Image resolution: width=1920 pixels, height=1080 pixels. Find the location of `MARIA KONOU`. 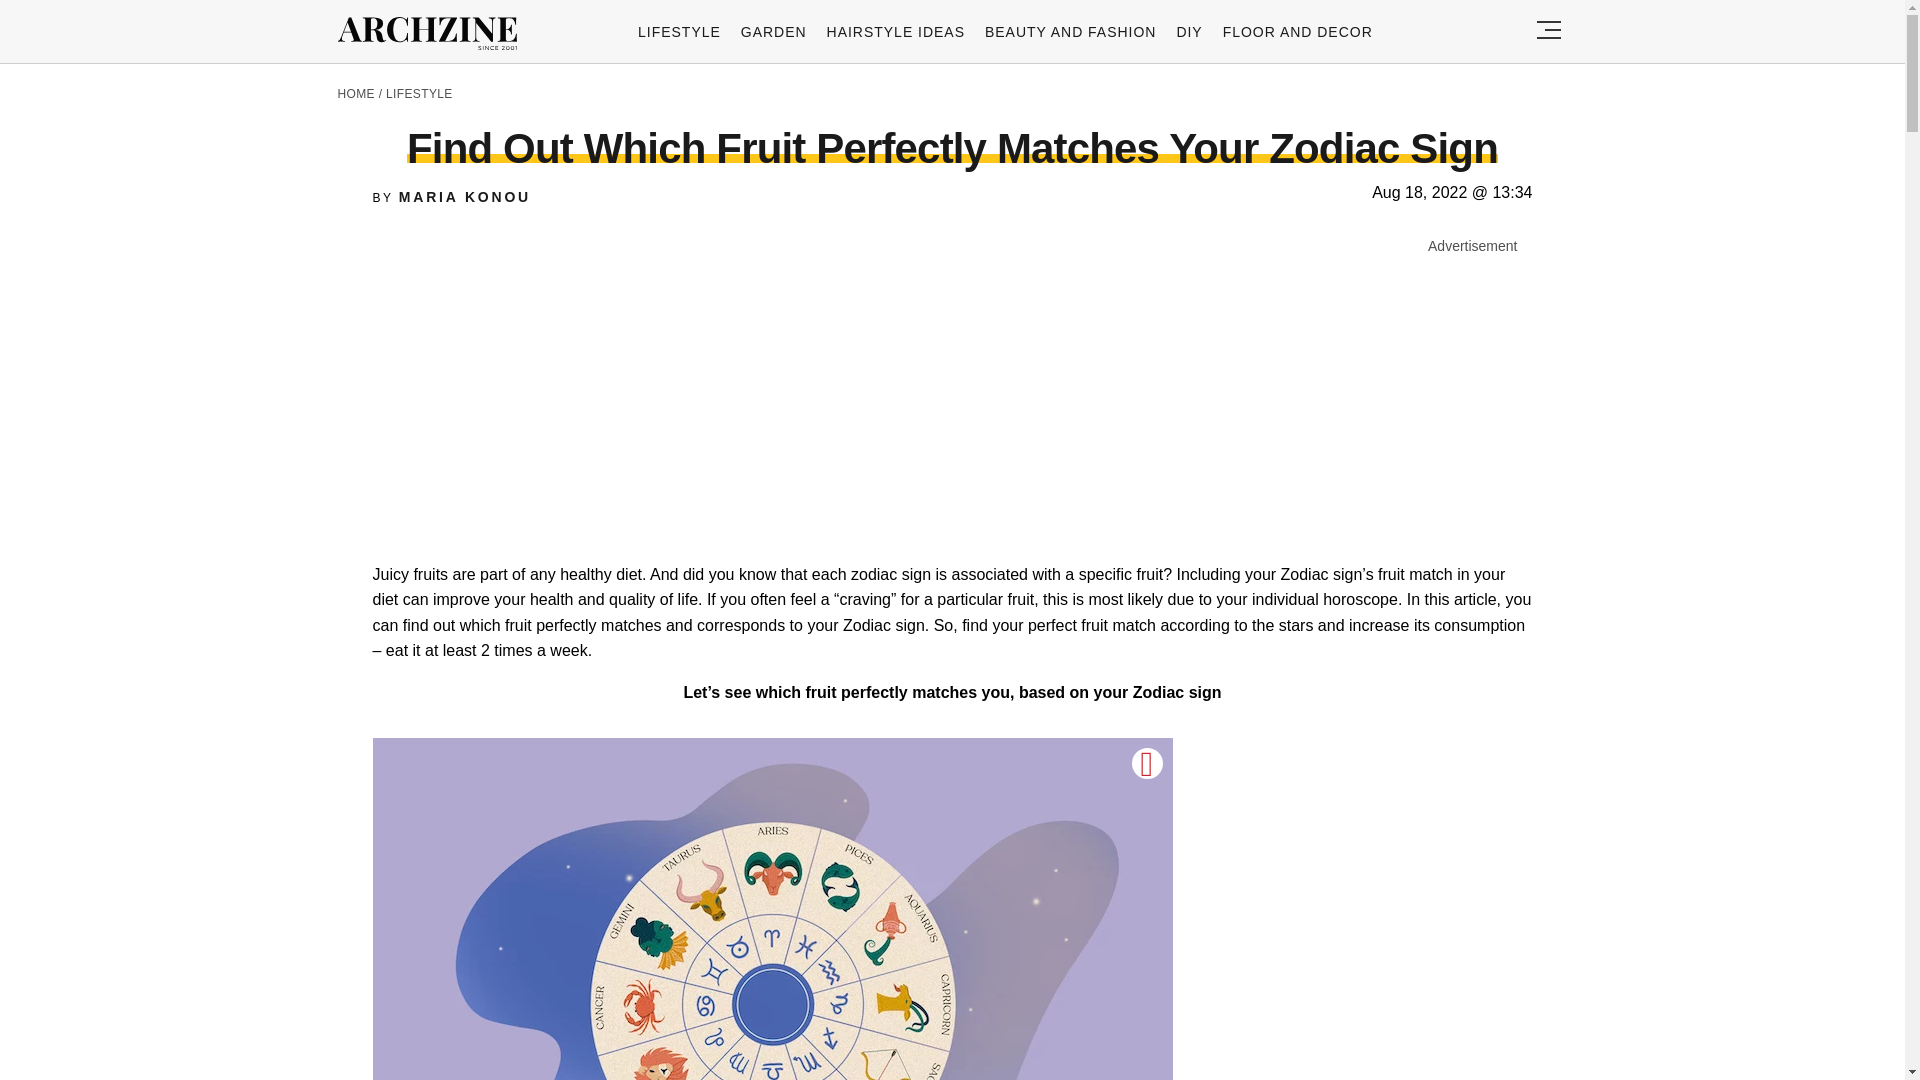

MARIA KONOU is located at coordinates (465, 197).